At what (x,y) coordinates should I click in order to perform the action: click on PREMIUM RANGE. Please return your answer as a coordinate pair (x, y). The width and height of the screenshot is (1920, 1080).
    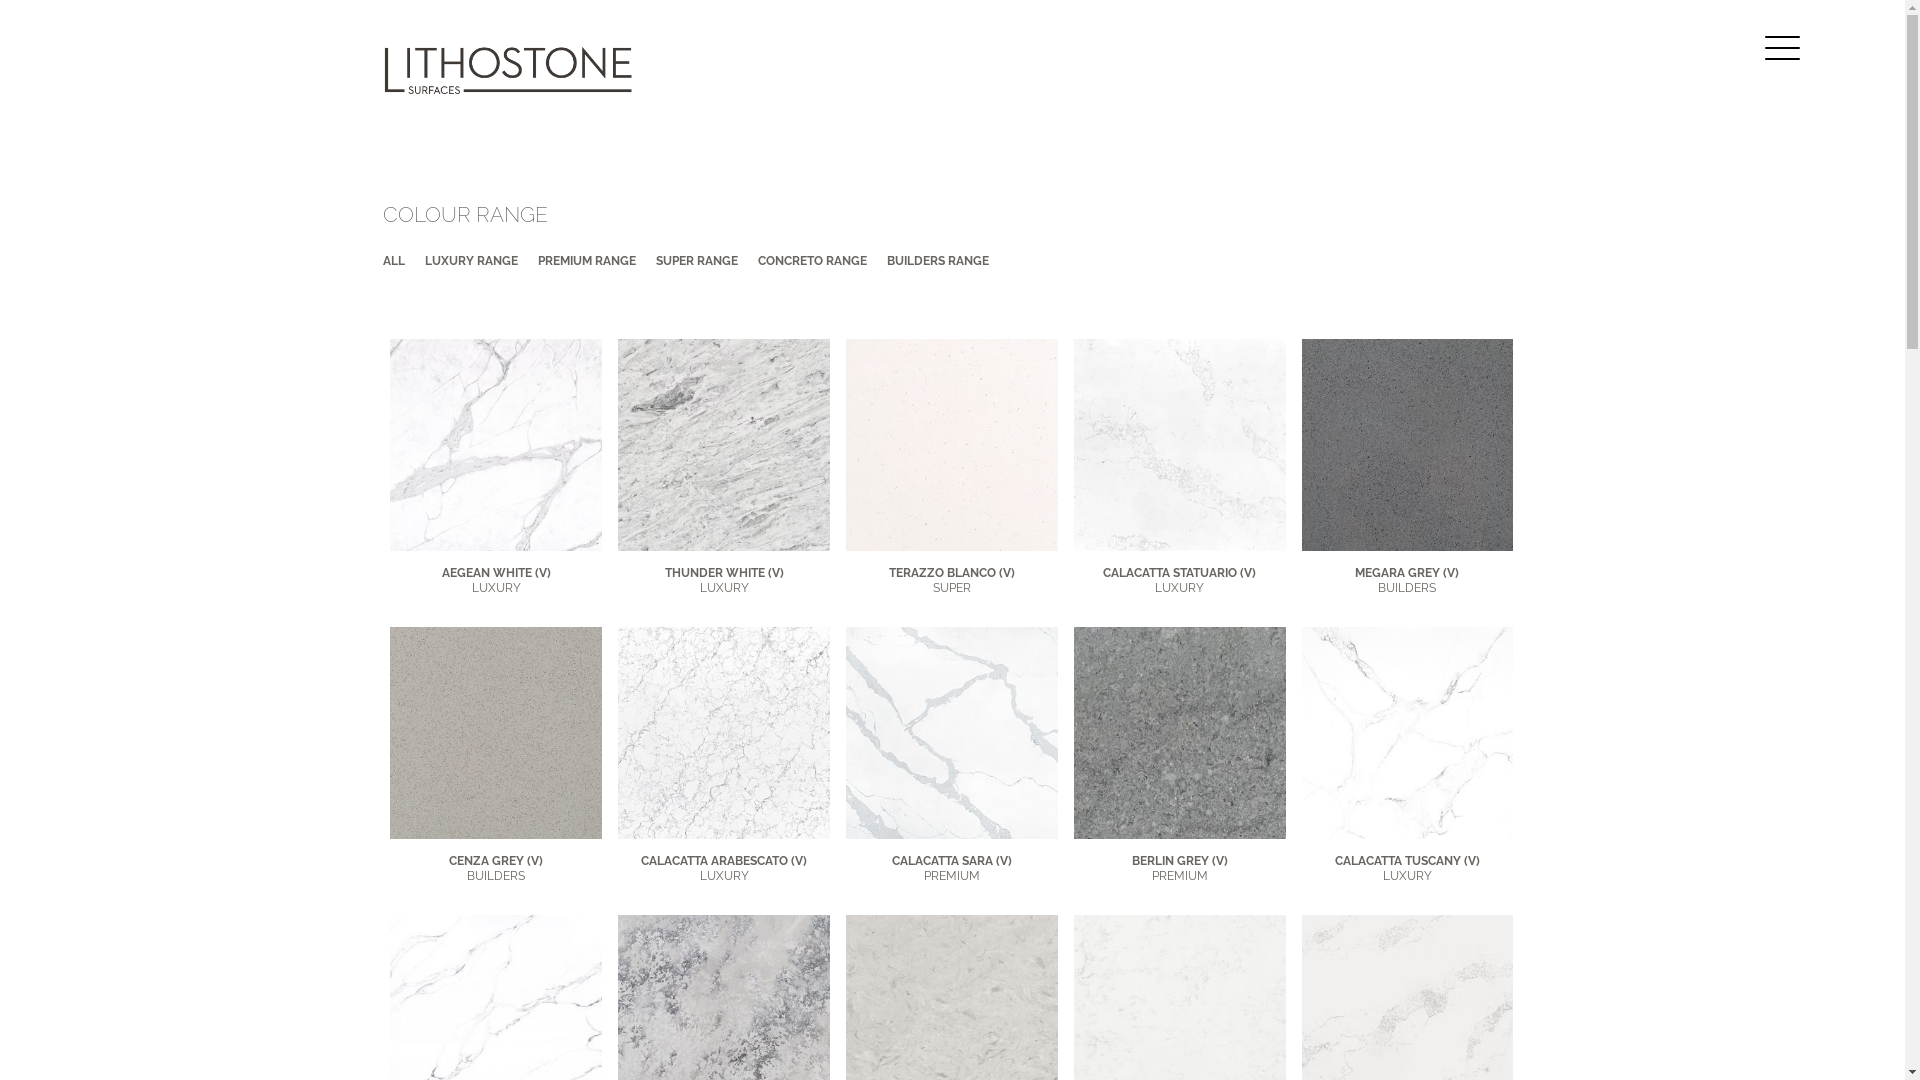
    Looking at the image, I should click on (587, 261).